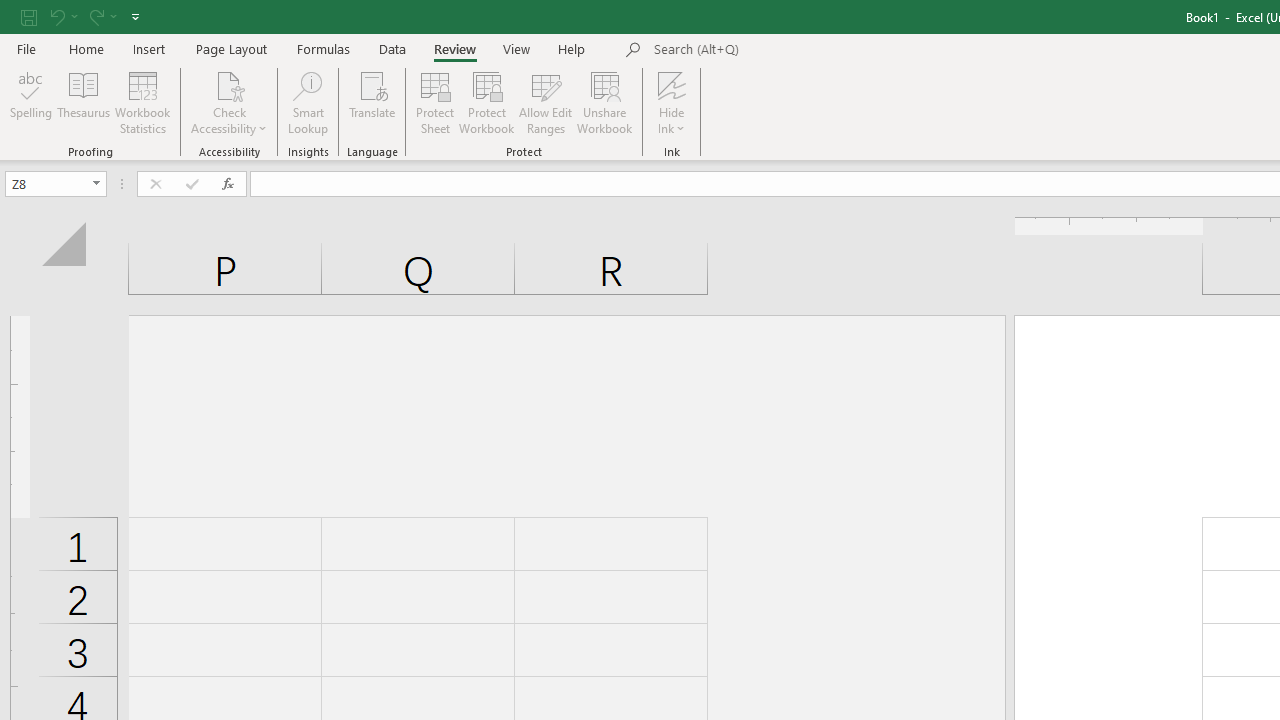 The image size is (1280, 720). I want to click on Unshare Workbook, so click(604, 102).